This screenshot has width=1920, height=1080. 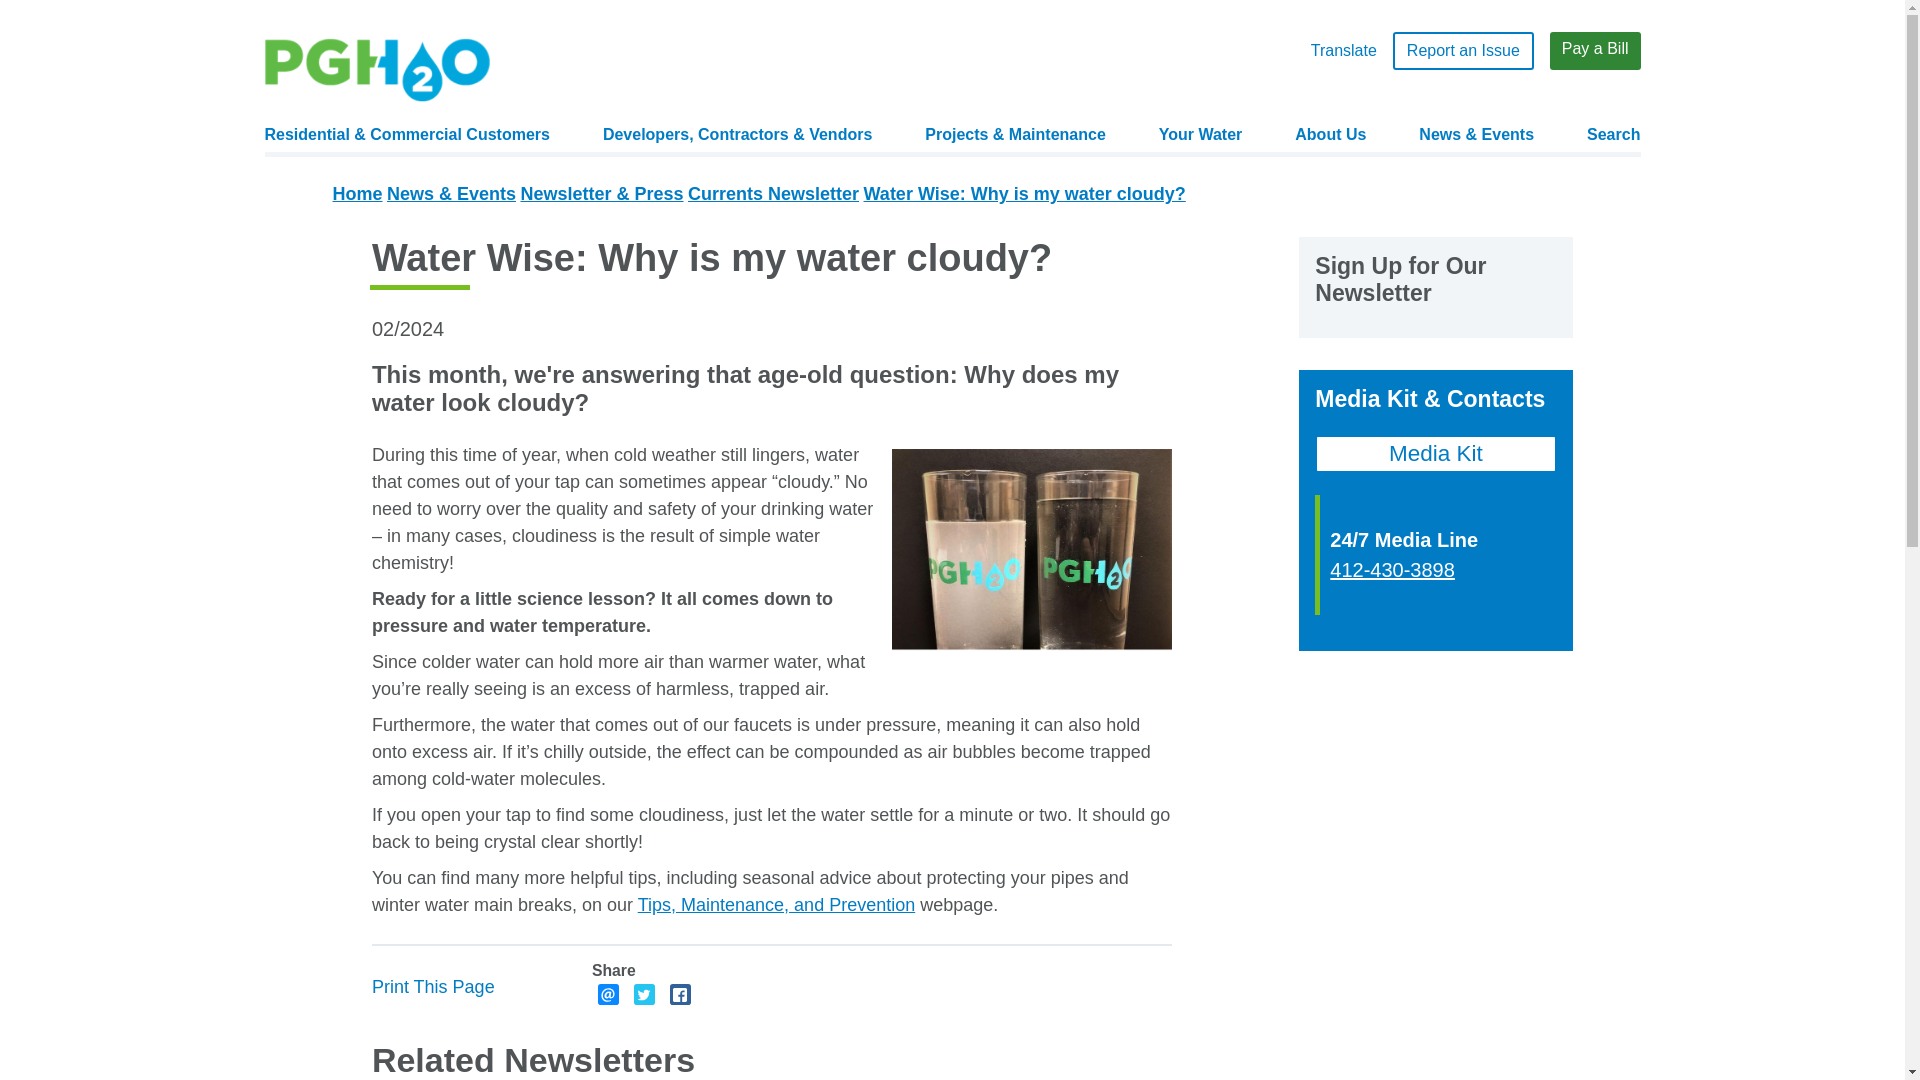 What do you see at coordinates (1309, 171) in the screenshot?
I see `Your Water Overview` at bounding box center [1309, 171].